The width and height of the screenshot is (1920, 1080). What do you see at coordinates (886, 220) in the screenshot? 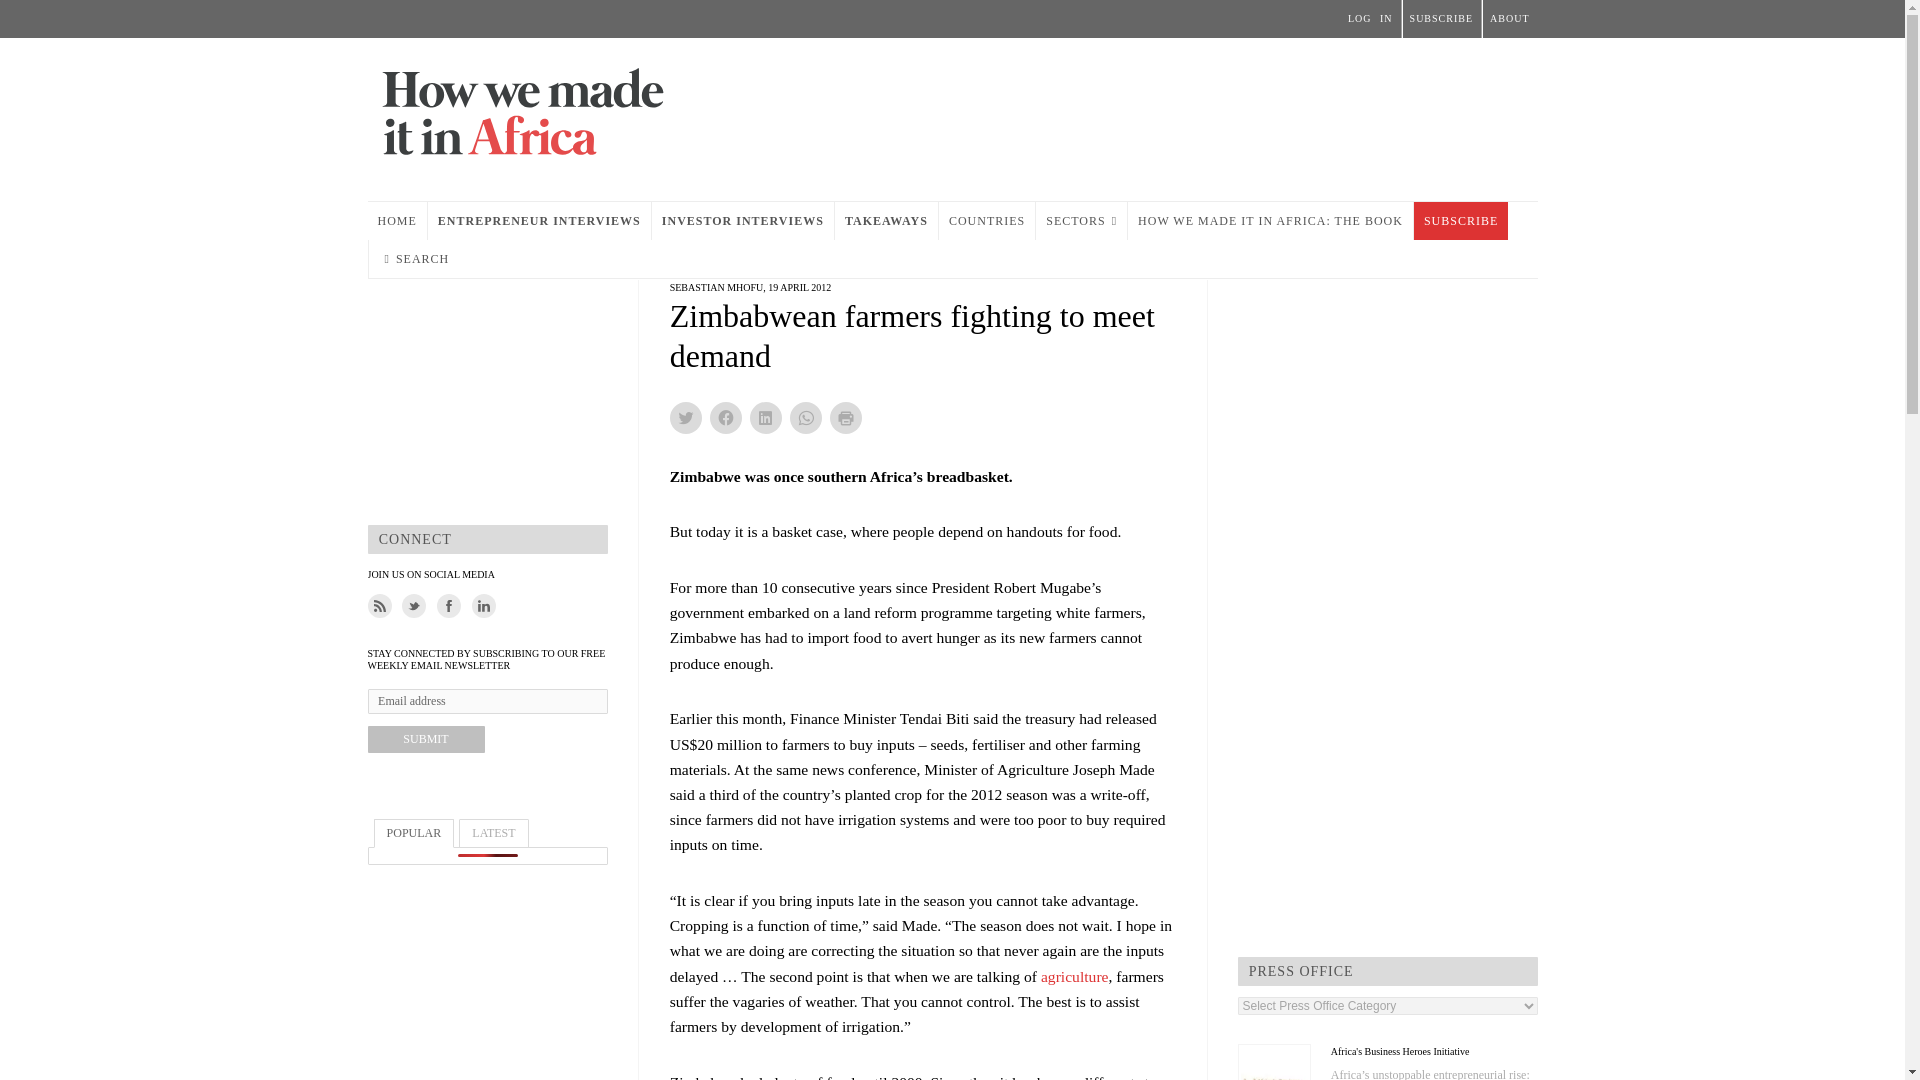
I see `TAKEAWAYS` at bounding box center [886, 220].